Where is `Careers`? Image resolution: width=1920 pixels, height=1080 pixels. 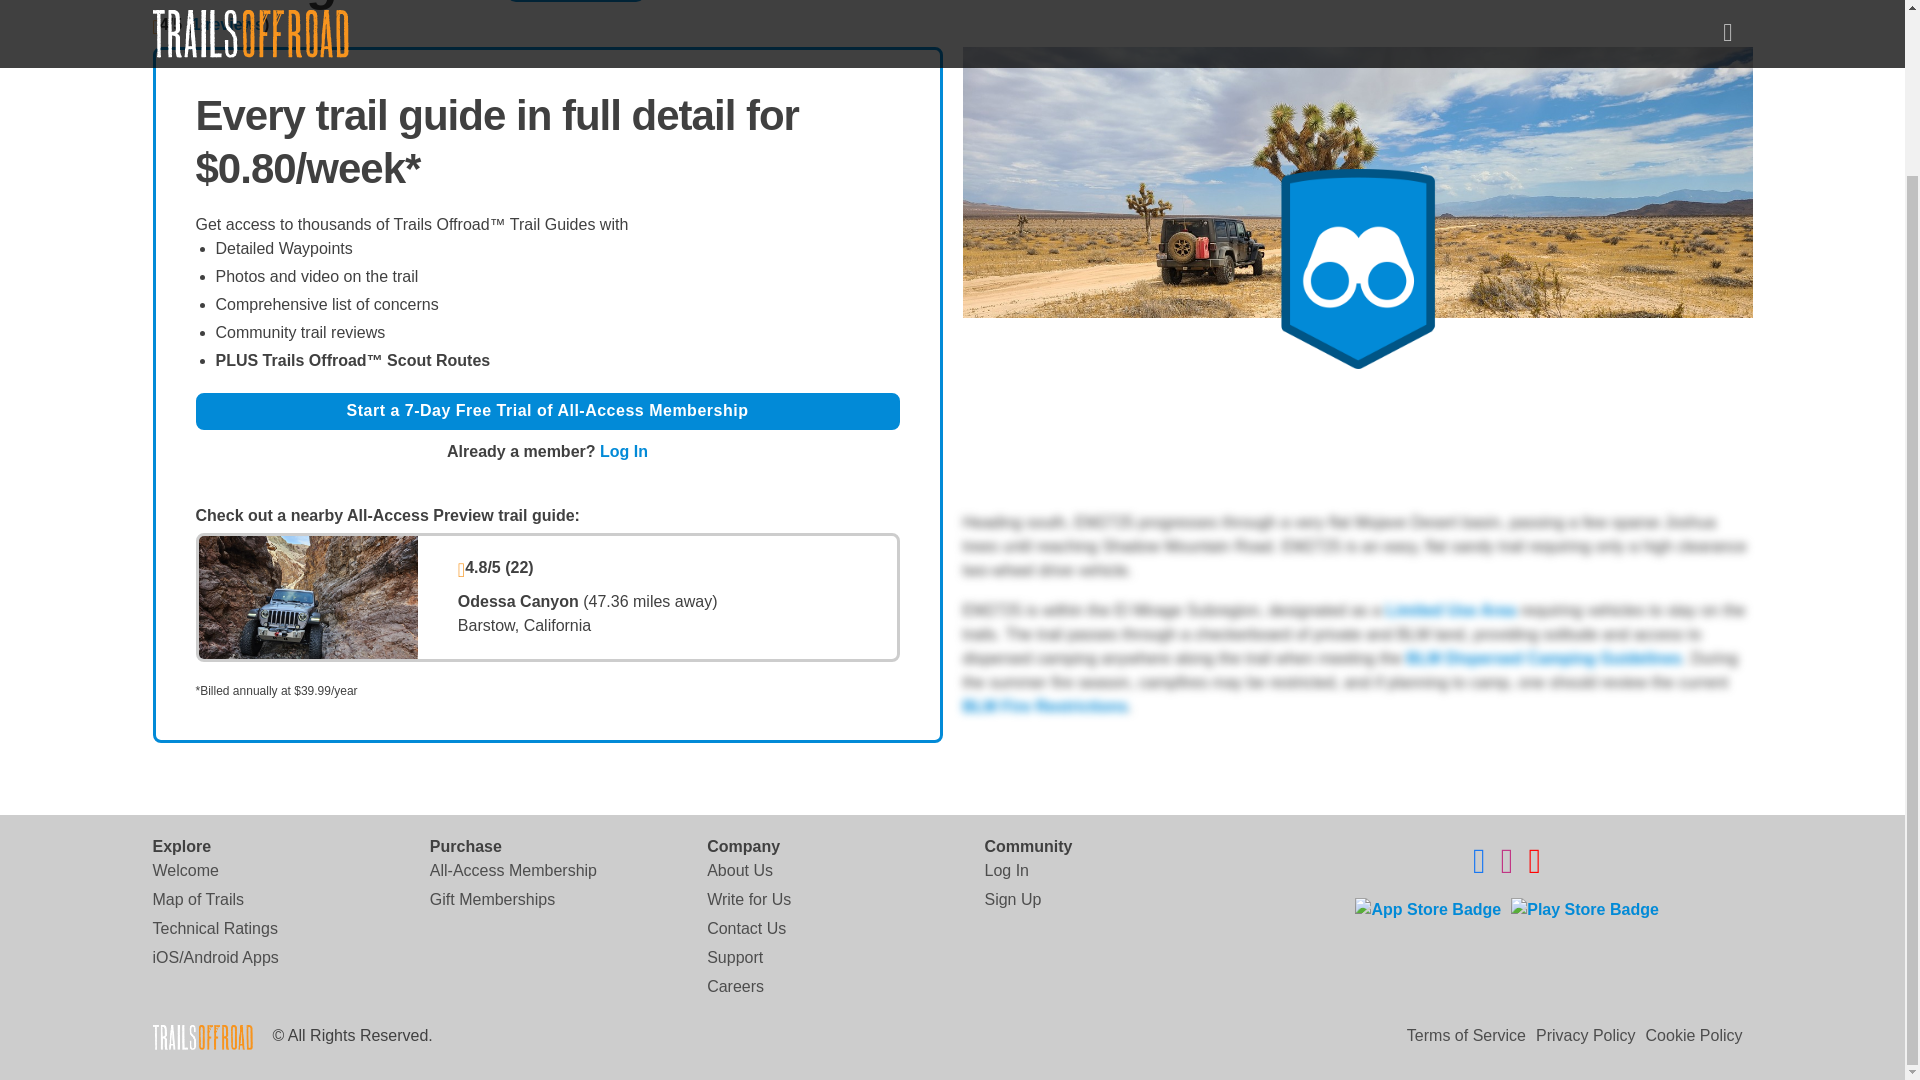
Careers is located at coordinates (735, 987).